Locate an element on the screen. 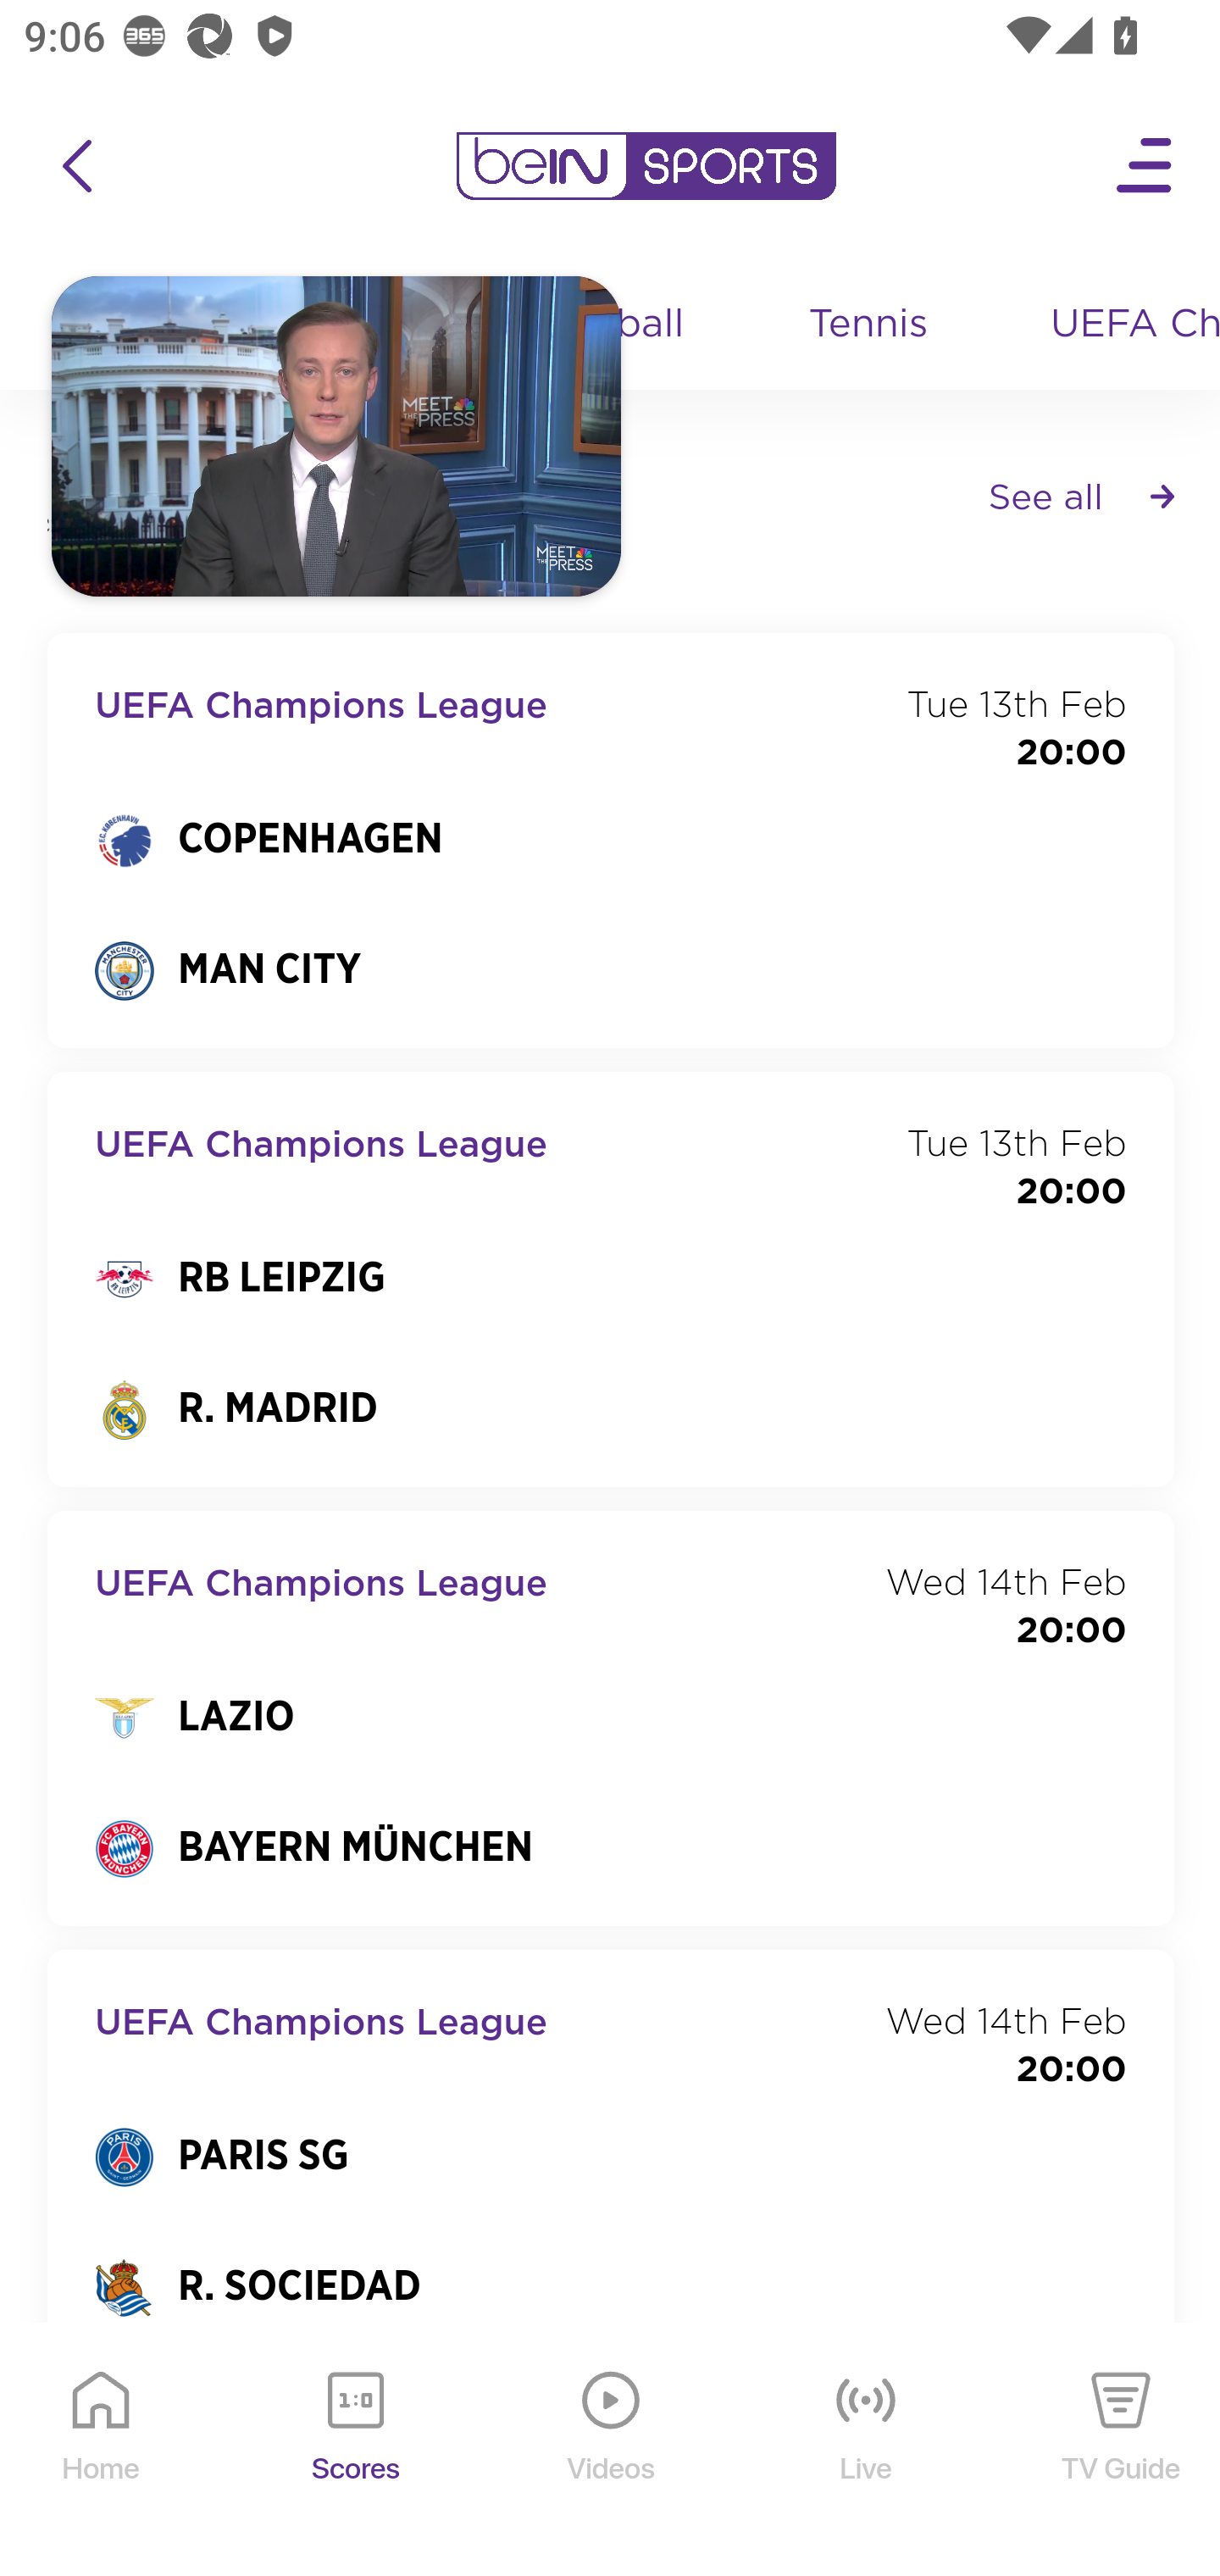 The image size is (1220, 2576). UEFA Champions League is located at coordinates (1123, 325).